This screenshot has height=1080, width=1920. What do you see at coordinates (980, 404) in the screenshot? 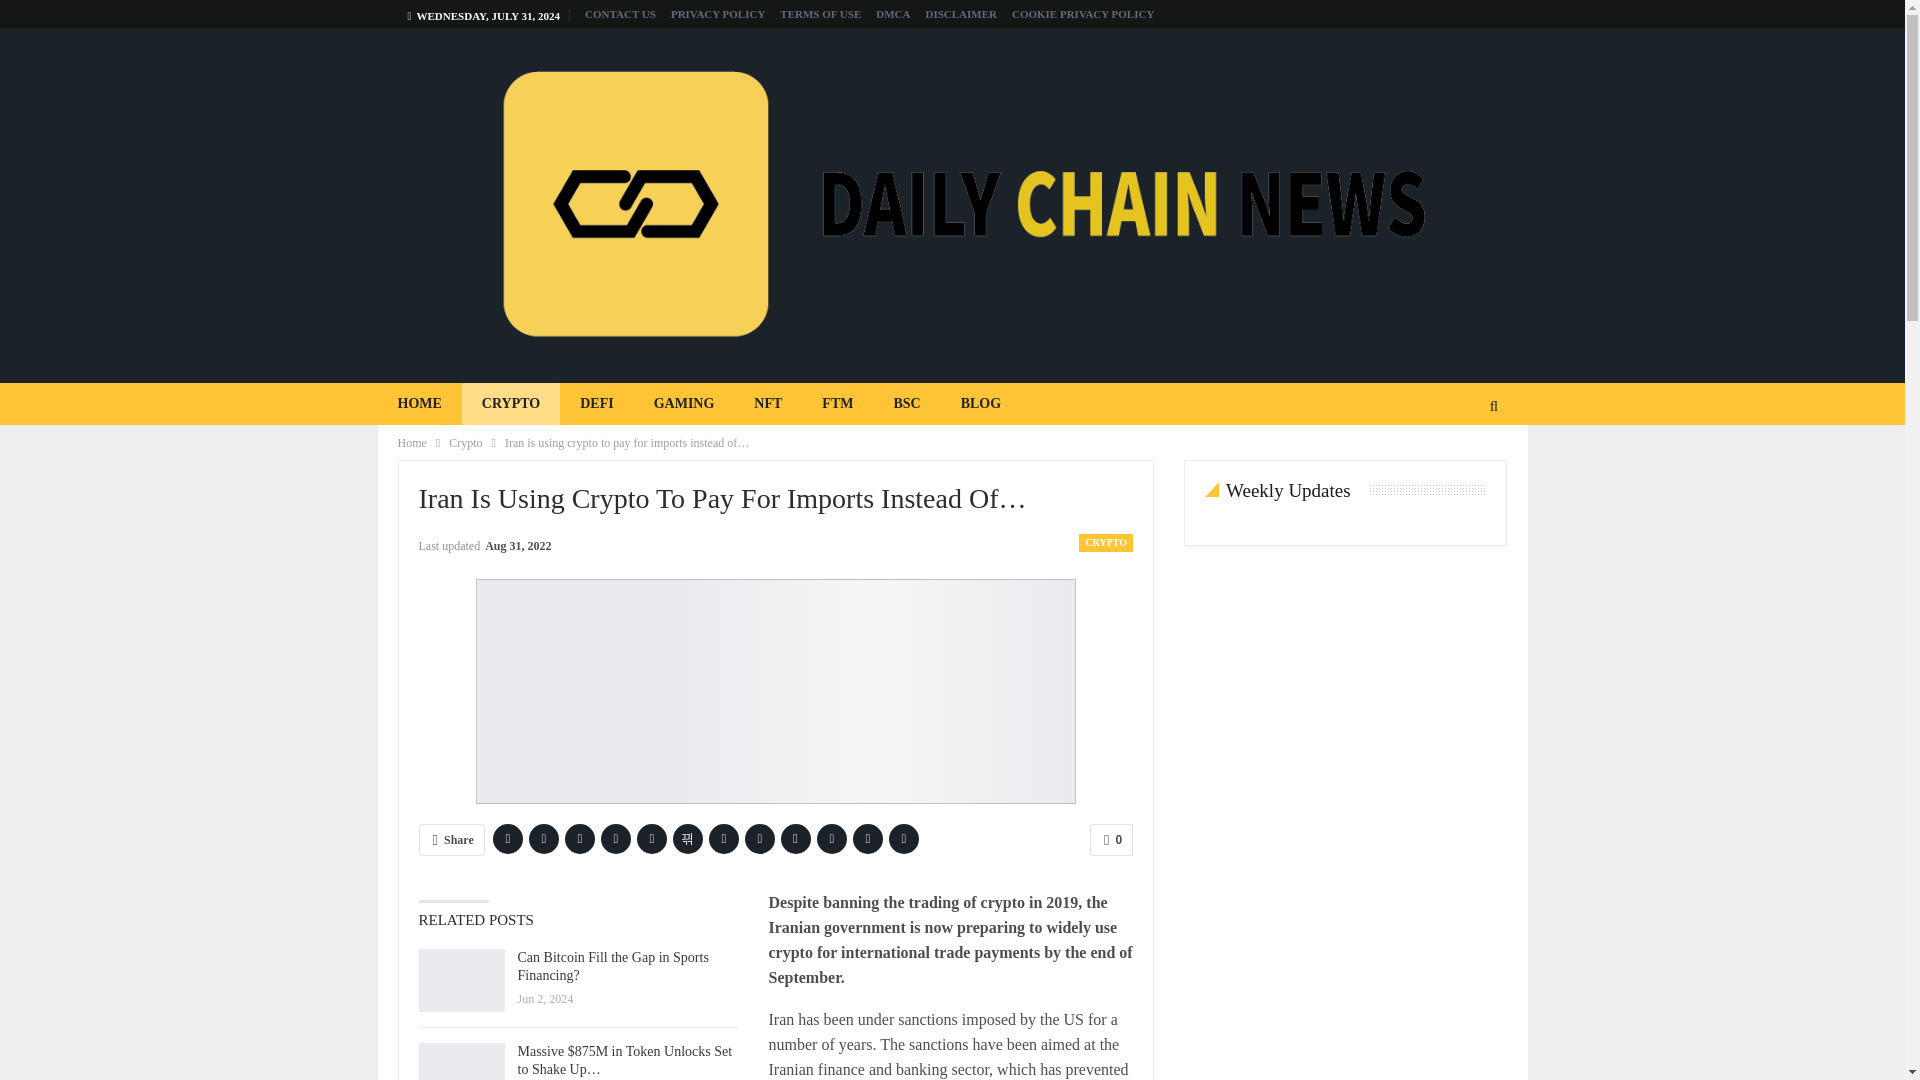
I see `BLOG` at bounding box center [980, 404].